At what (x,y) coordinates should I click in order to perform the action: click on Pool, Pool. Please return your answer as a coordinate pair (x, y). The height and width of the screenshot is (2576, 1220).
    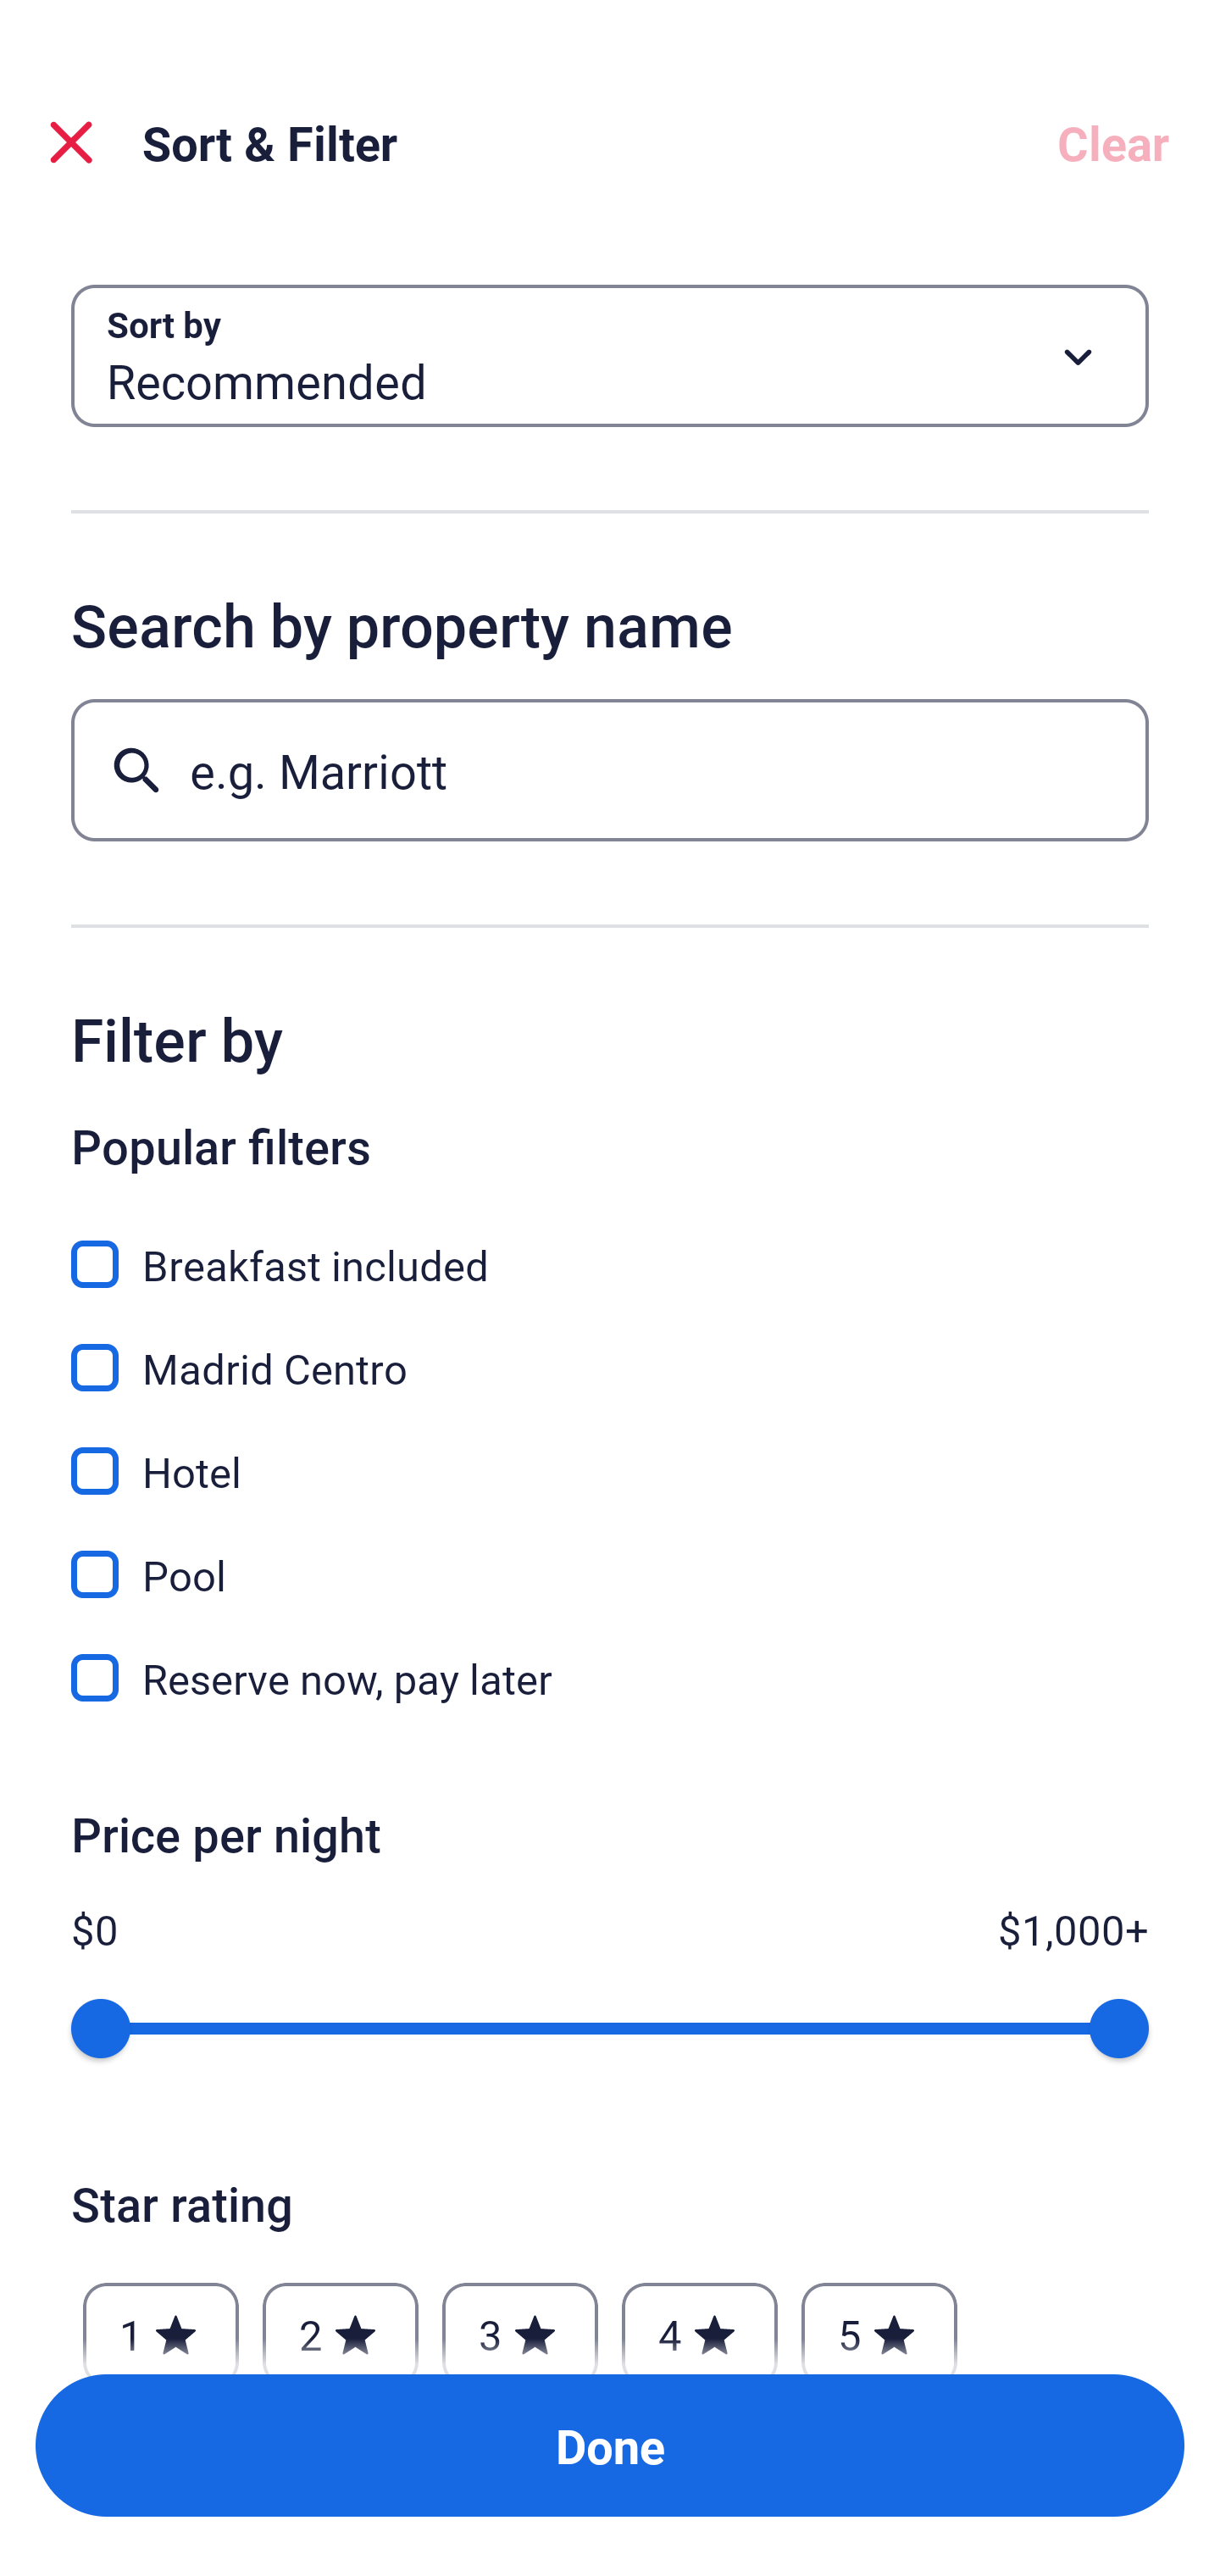
    Looking at the image, I should click on (610, 1556).